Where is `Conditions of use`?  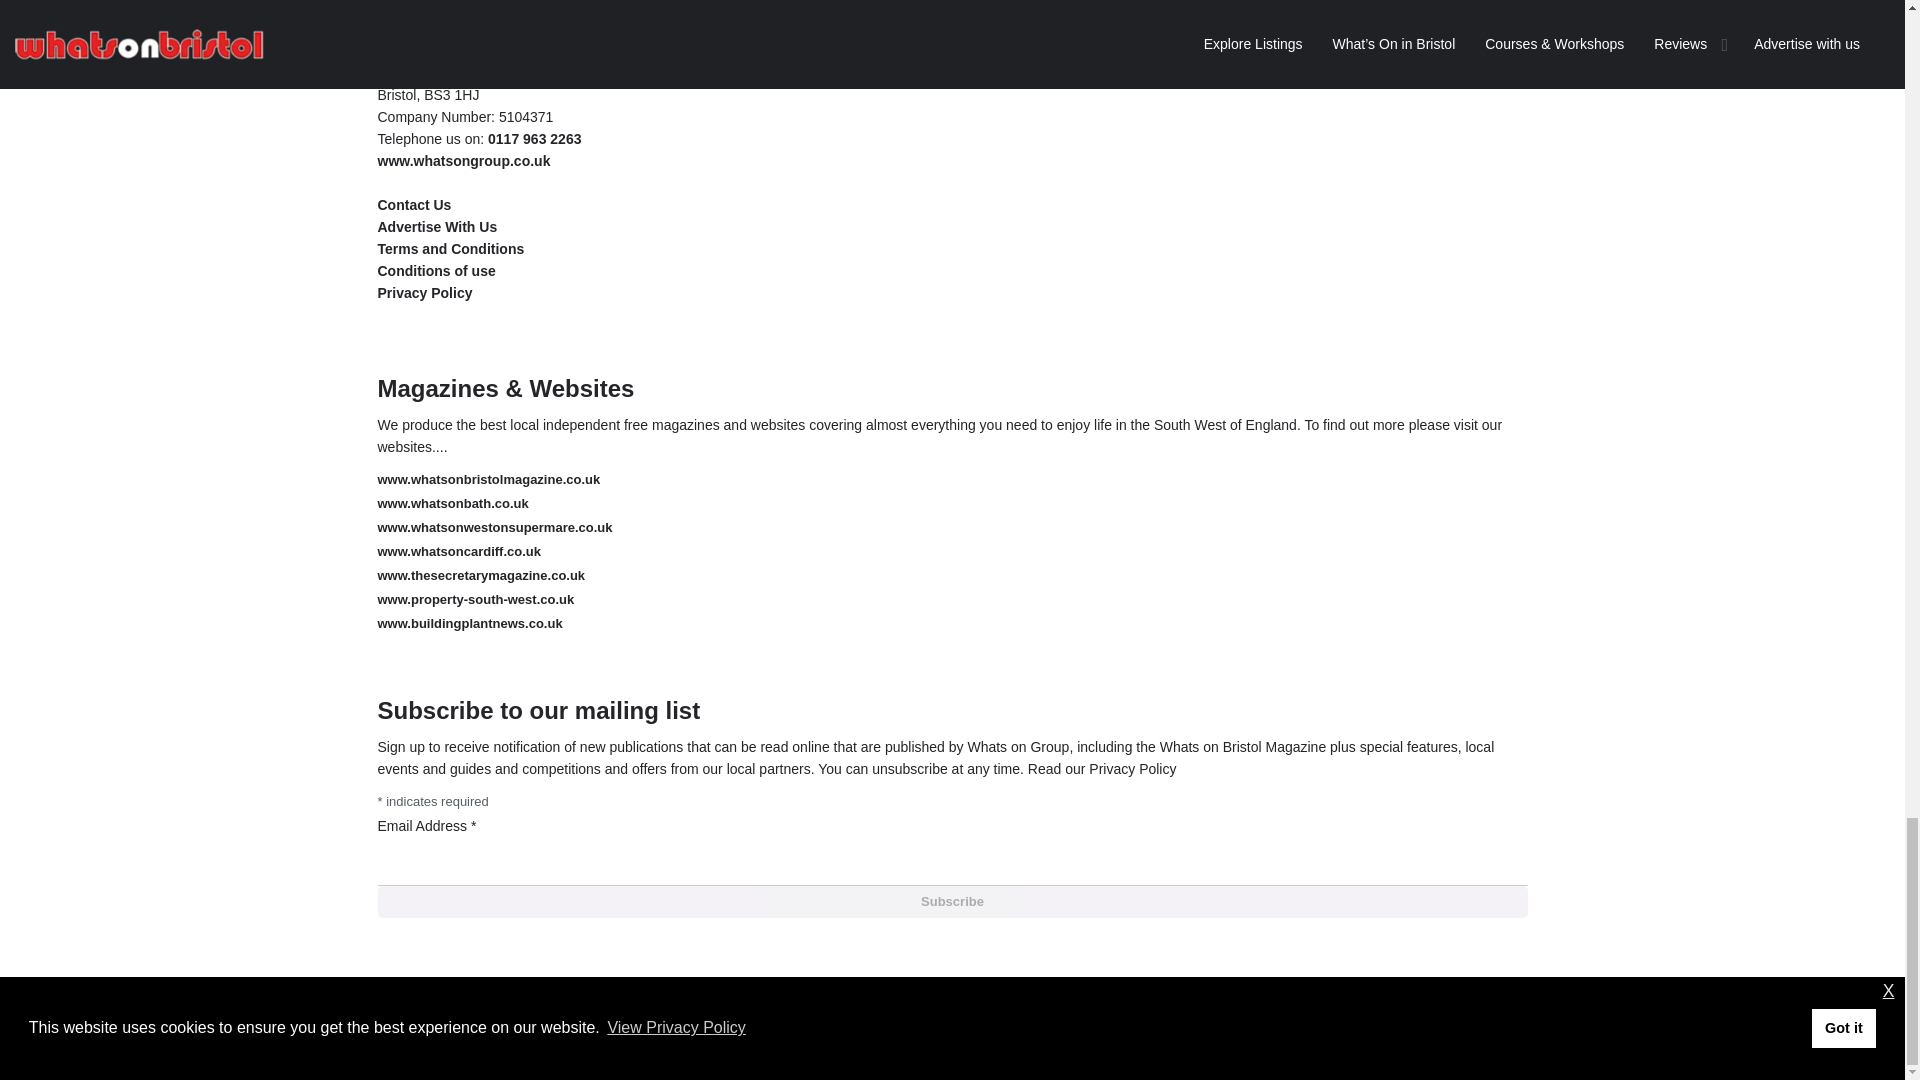 Conditions of use is located at coordinates (436, 270).